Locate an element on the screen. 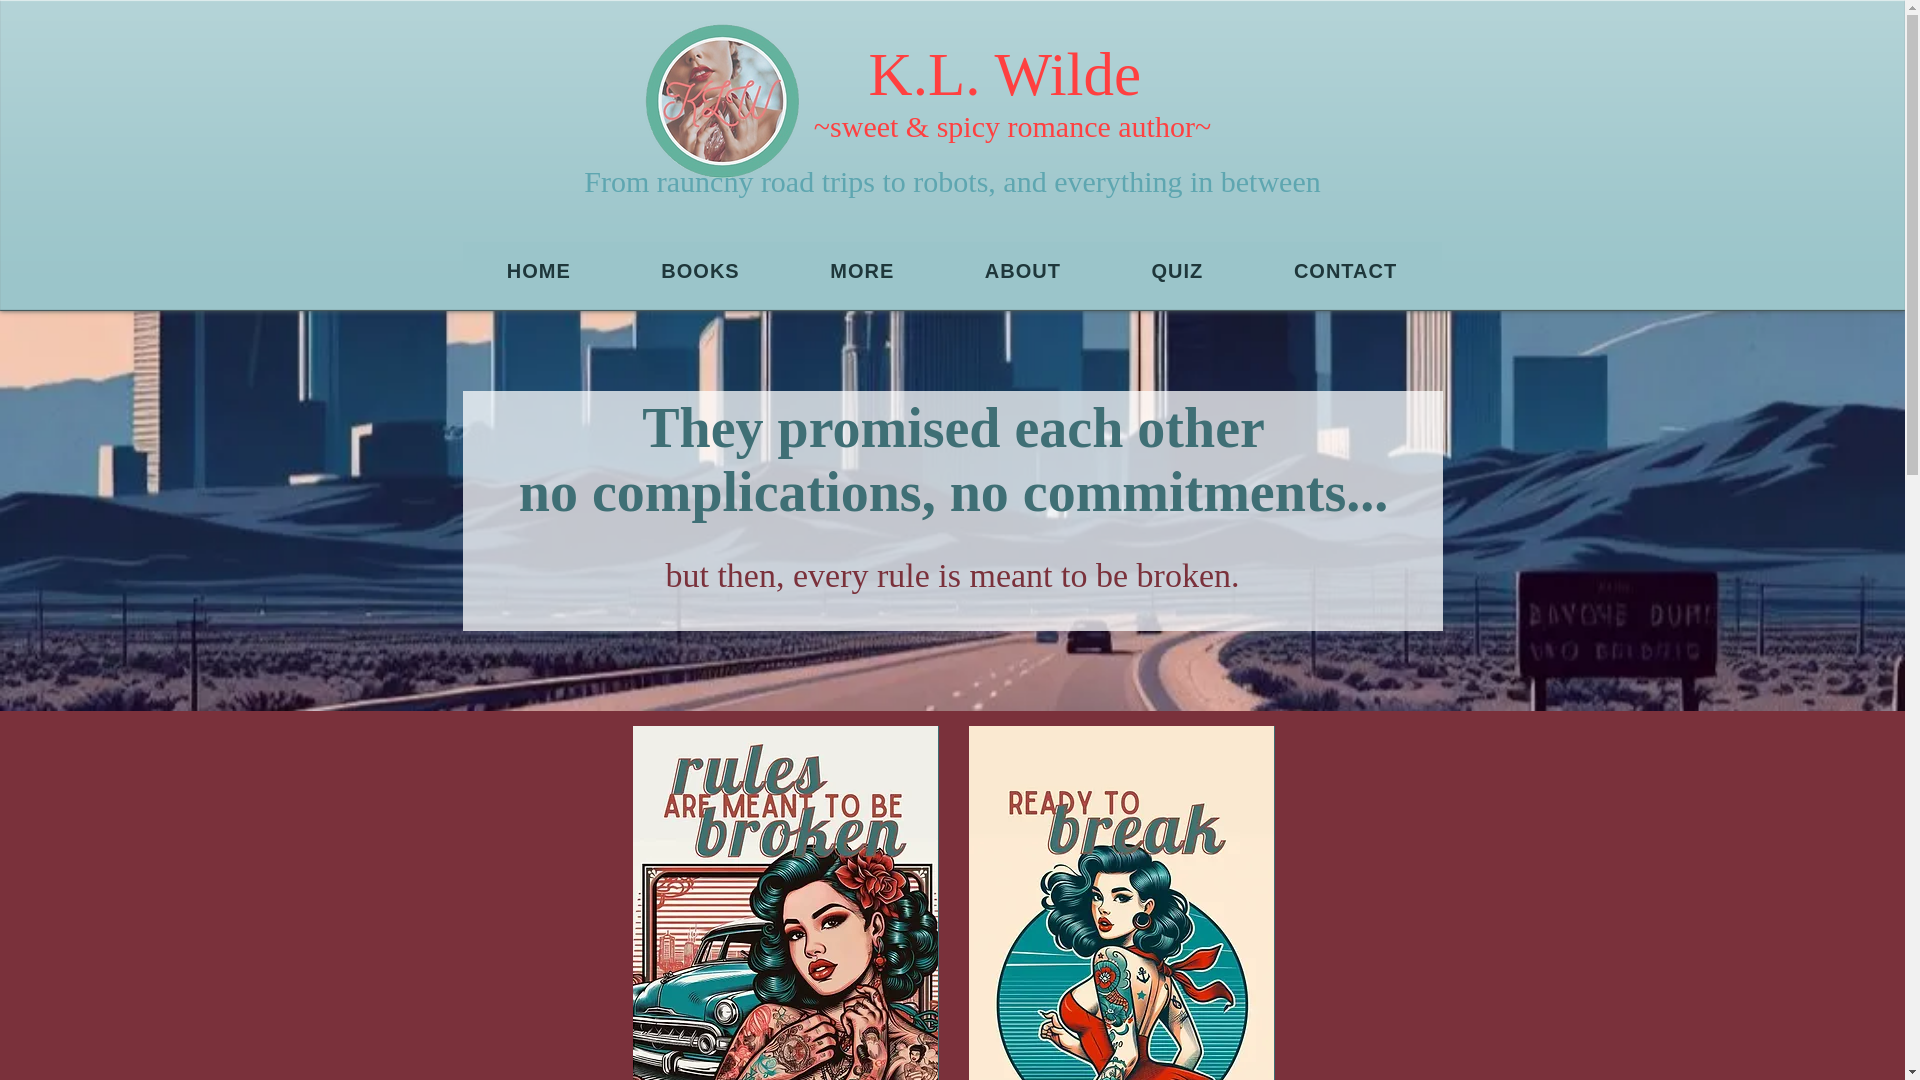 This screenshot has width=1920, height=1080. picy is located at coordinates (1023, 272).